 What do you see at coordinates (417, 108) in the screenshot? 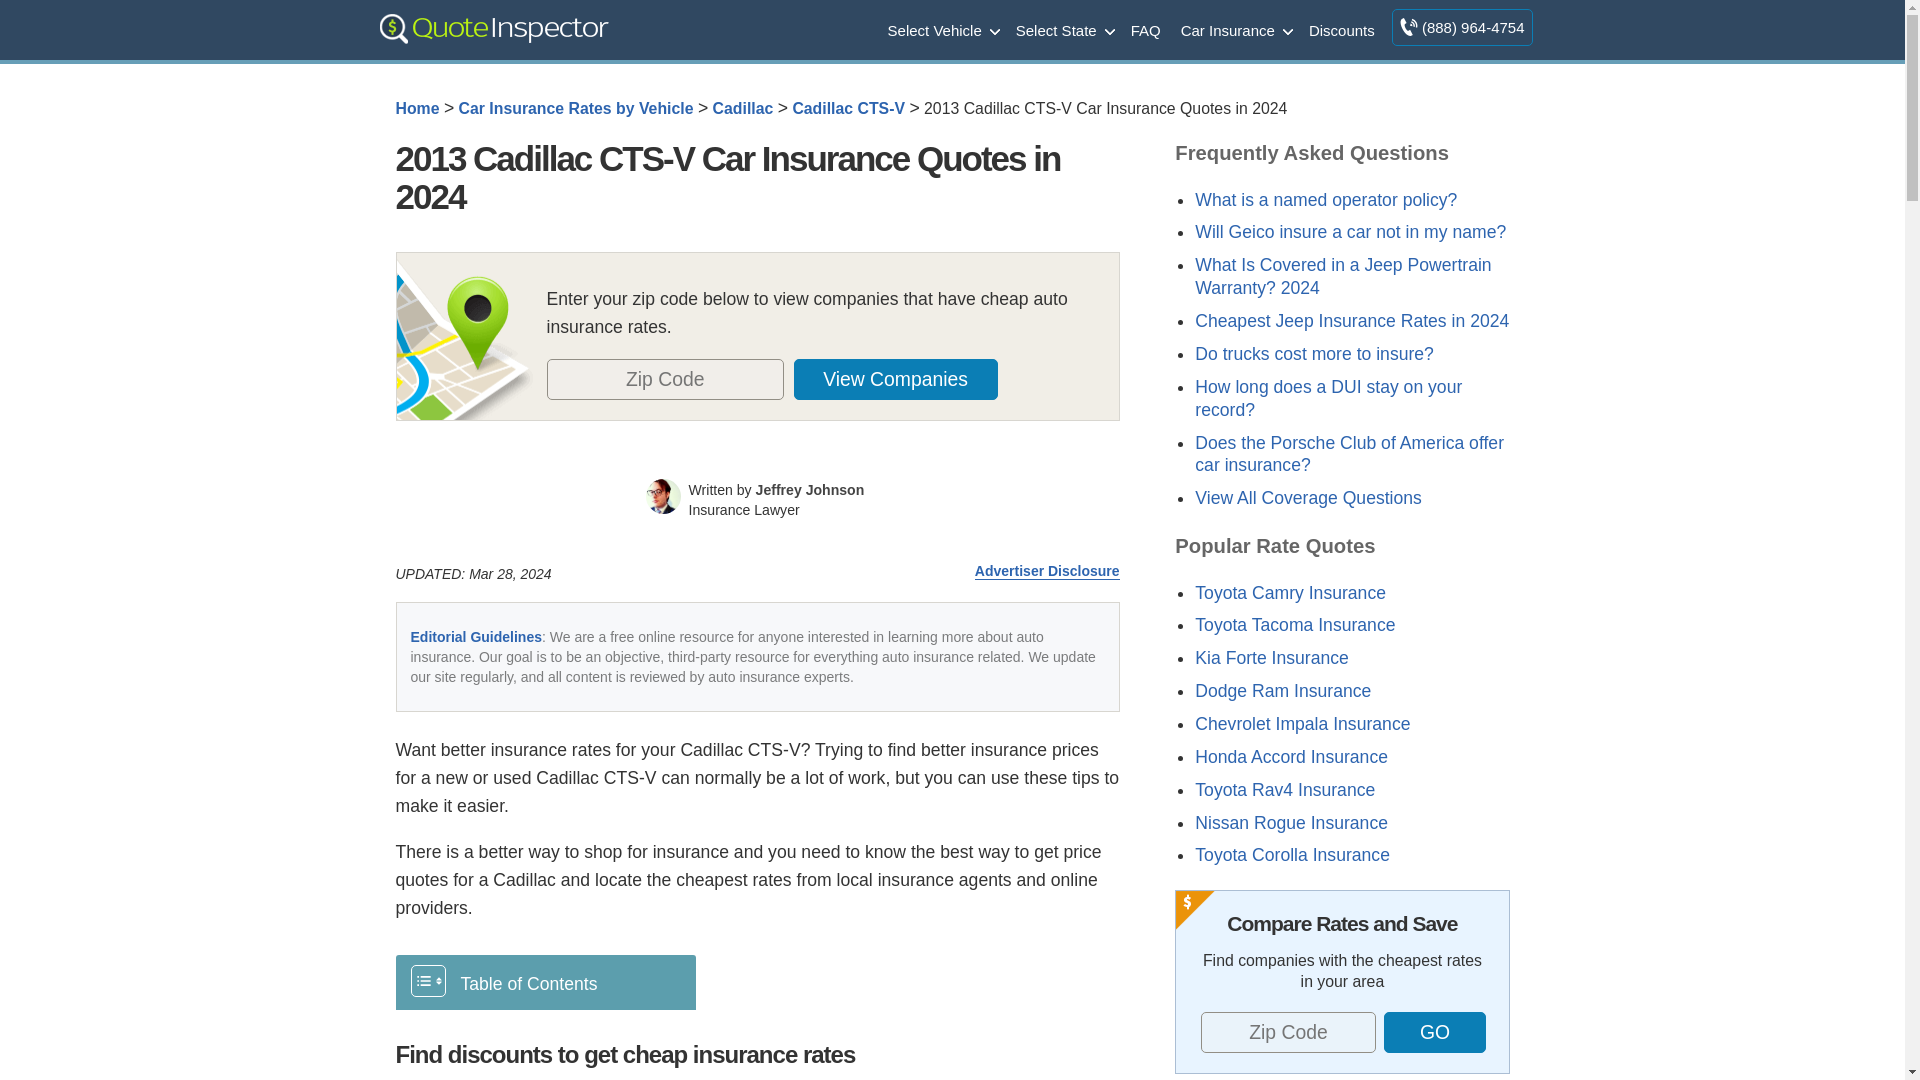
I see `Home` at bounding box center [417, 108].